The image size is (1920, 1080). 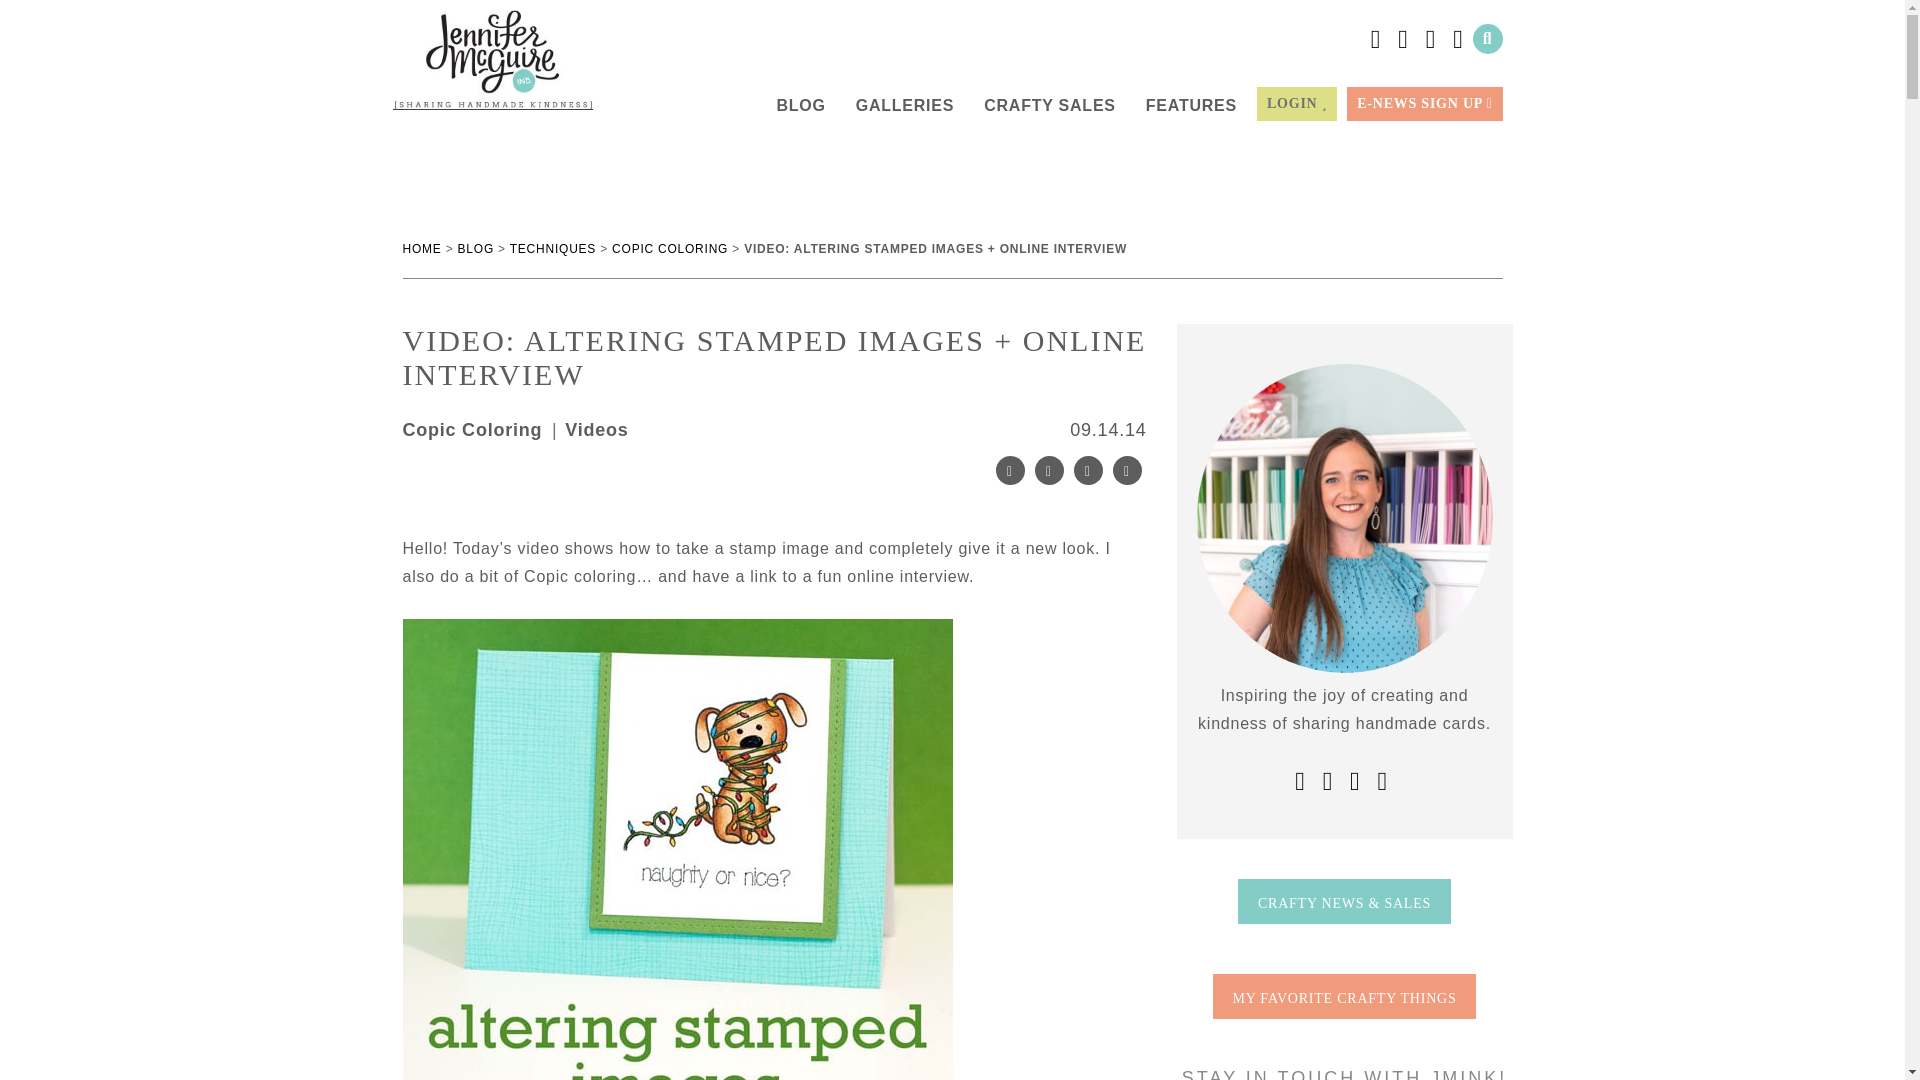 I want to click on FEATURES, so click(x=1191, y=106).